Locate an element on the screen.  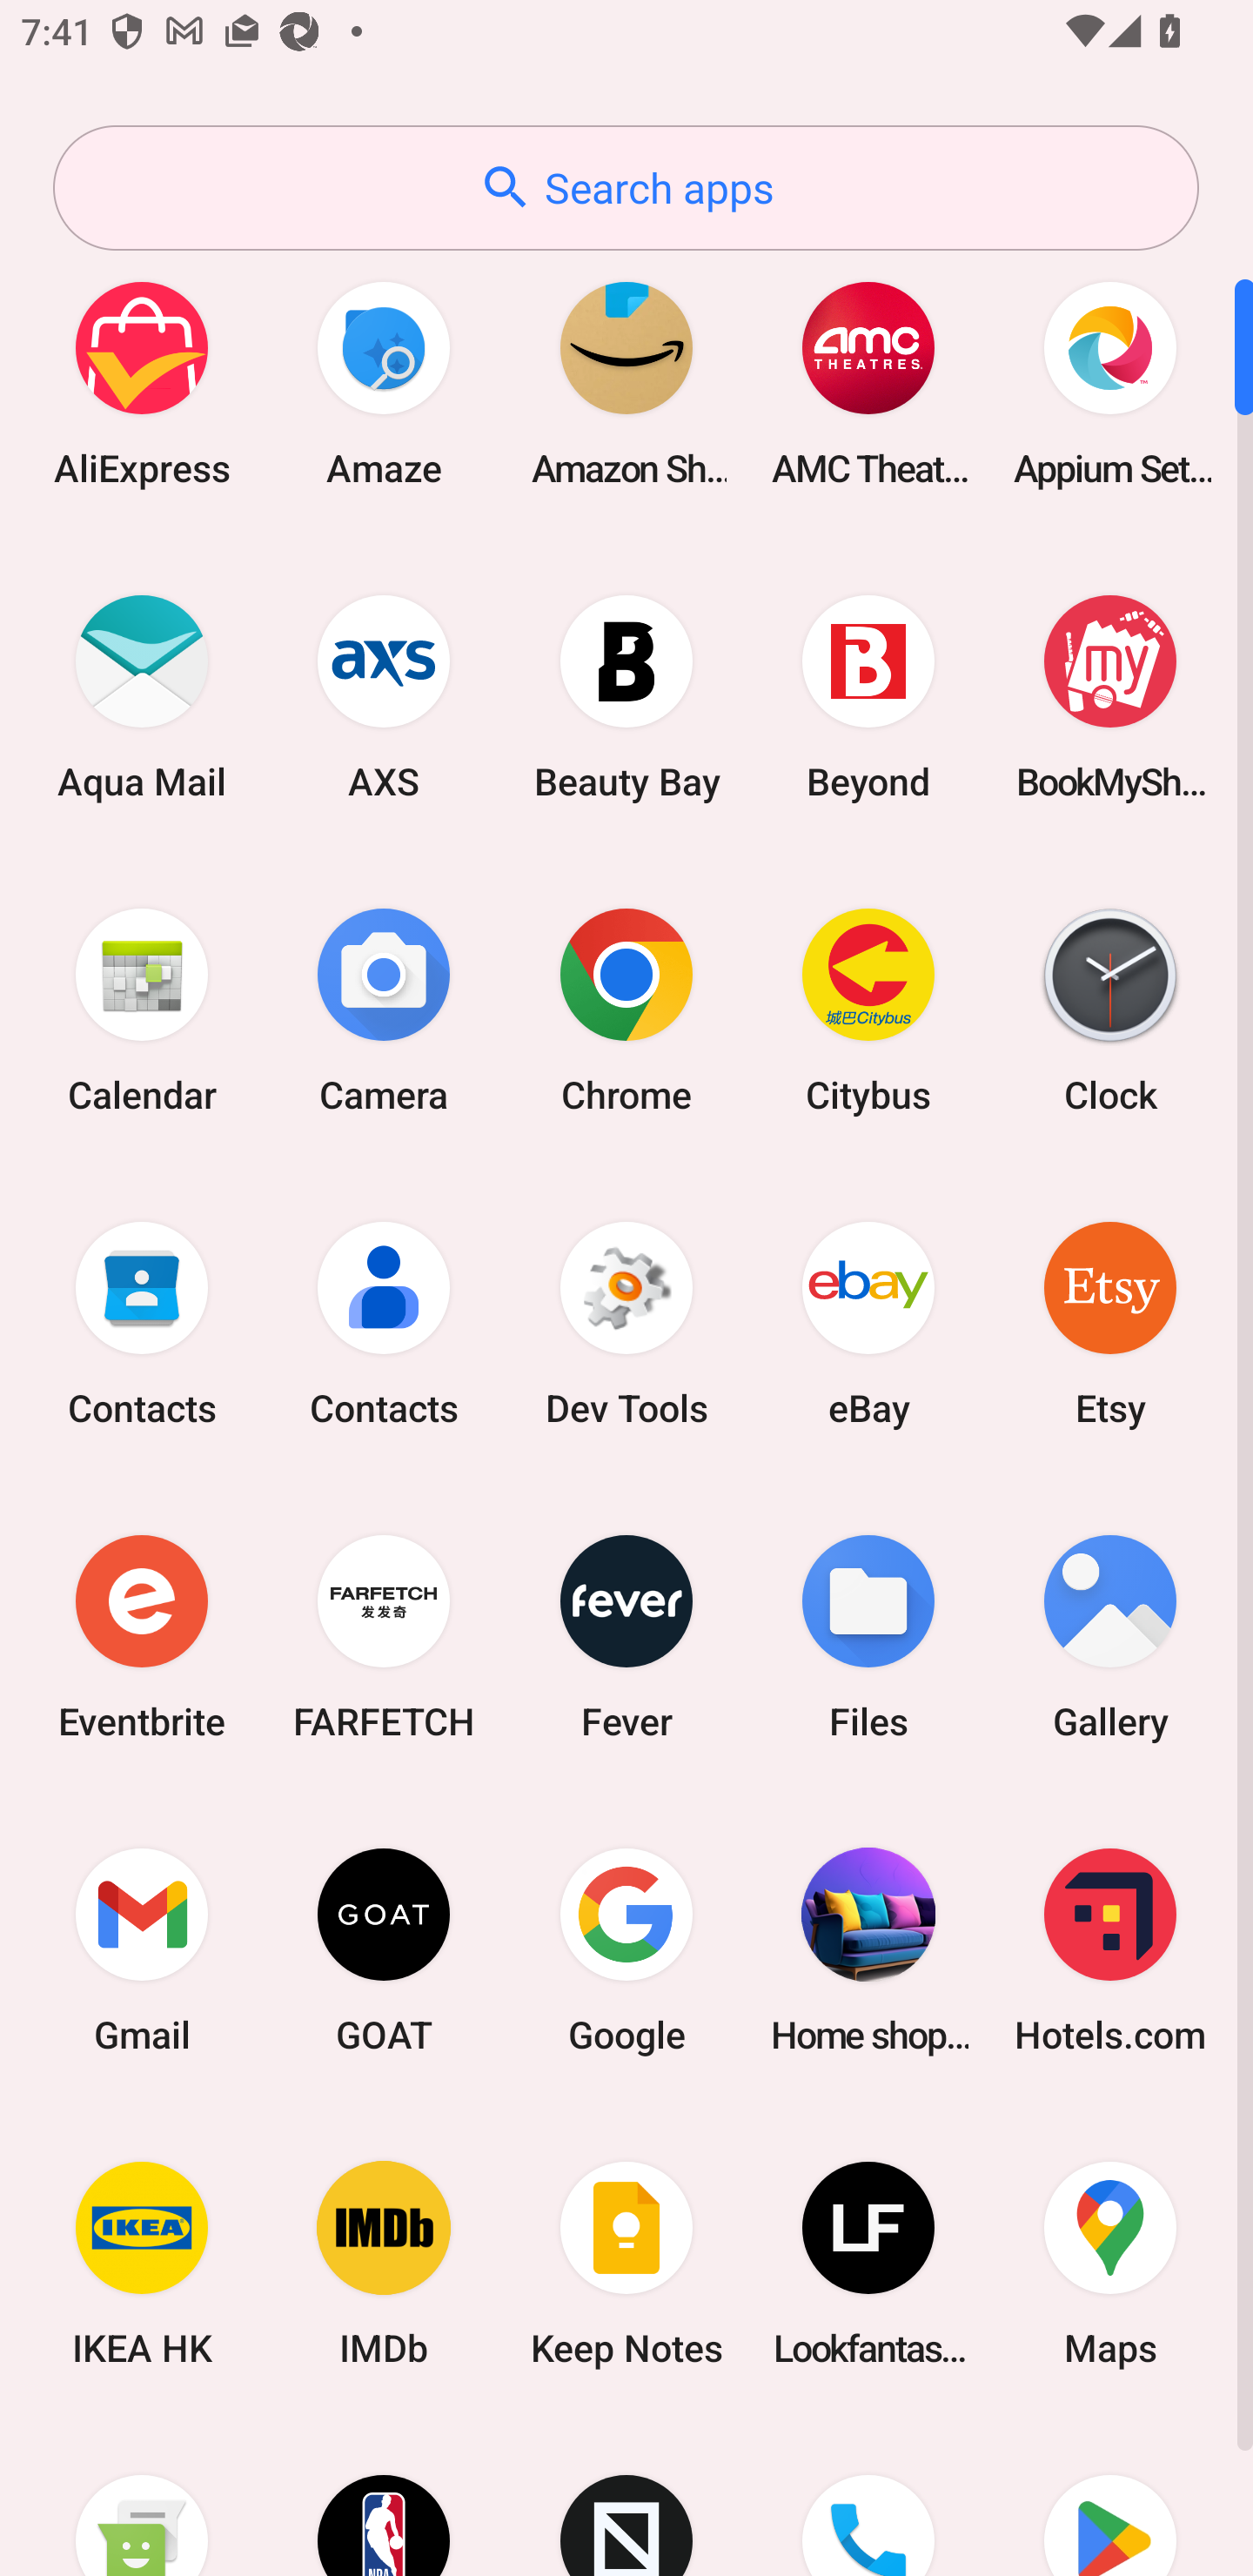
Camera is located at coordinates (384, 1010).